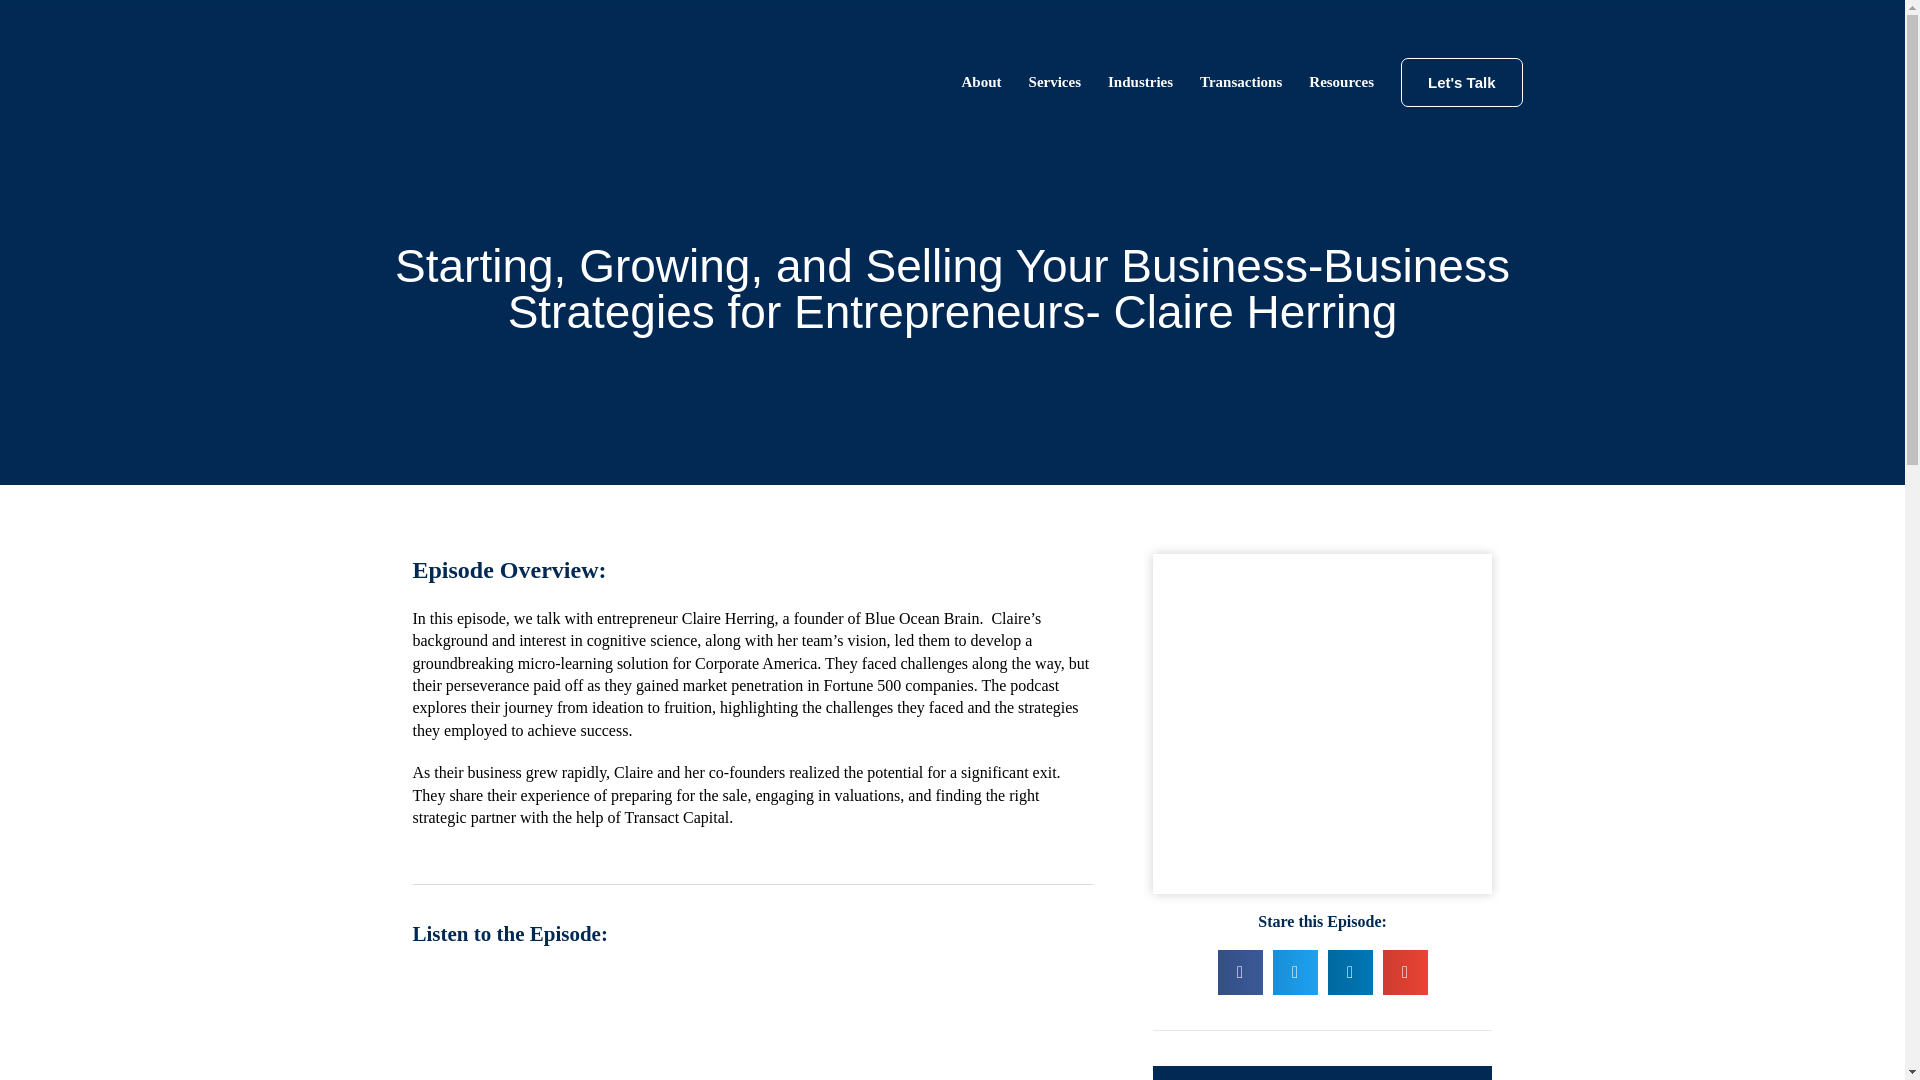 The height and width of the screenshot is (1080, 1920). Describe the element at coordinates (1462, 82) in the screenshot. I see `Let's Talk` at that location.